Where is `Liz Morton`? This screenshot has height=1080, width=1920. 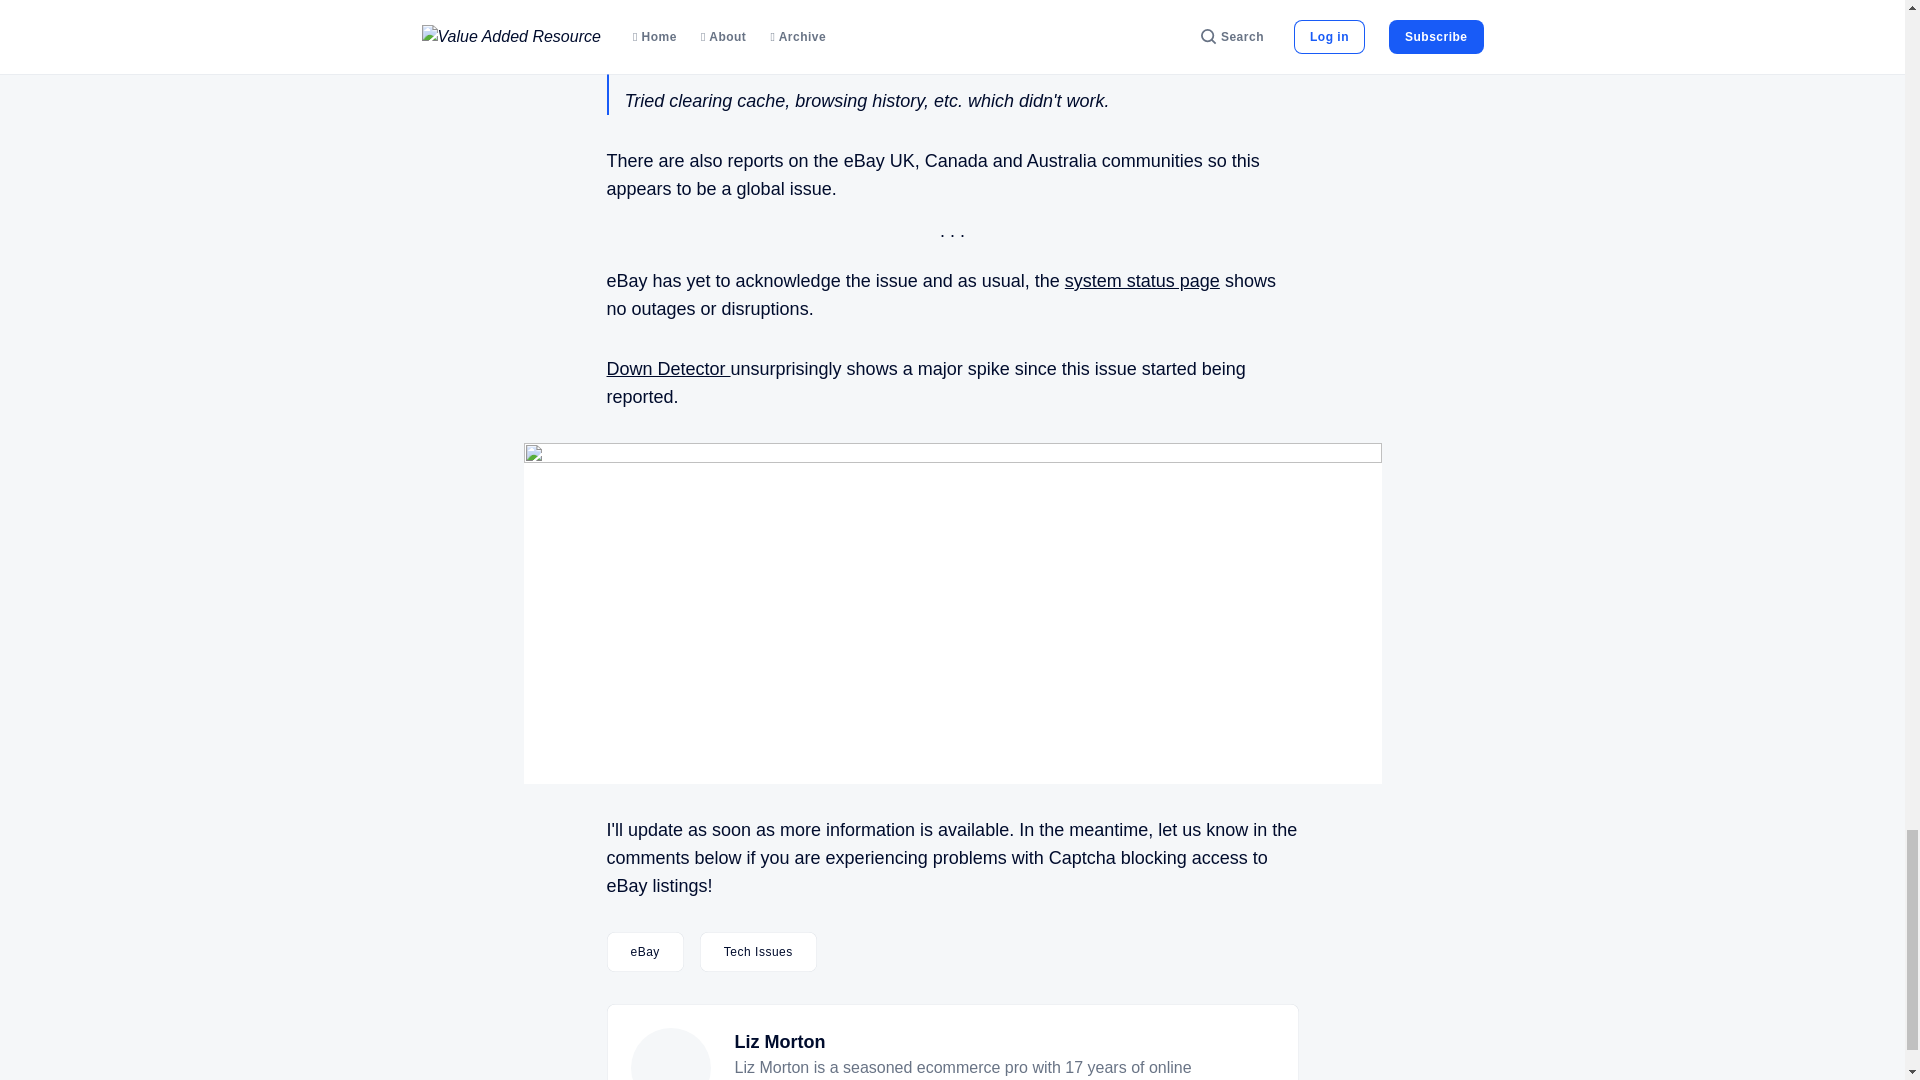 Liz Morton is located at coordinates (779, 1042).